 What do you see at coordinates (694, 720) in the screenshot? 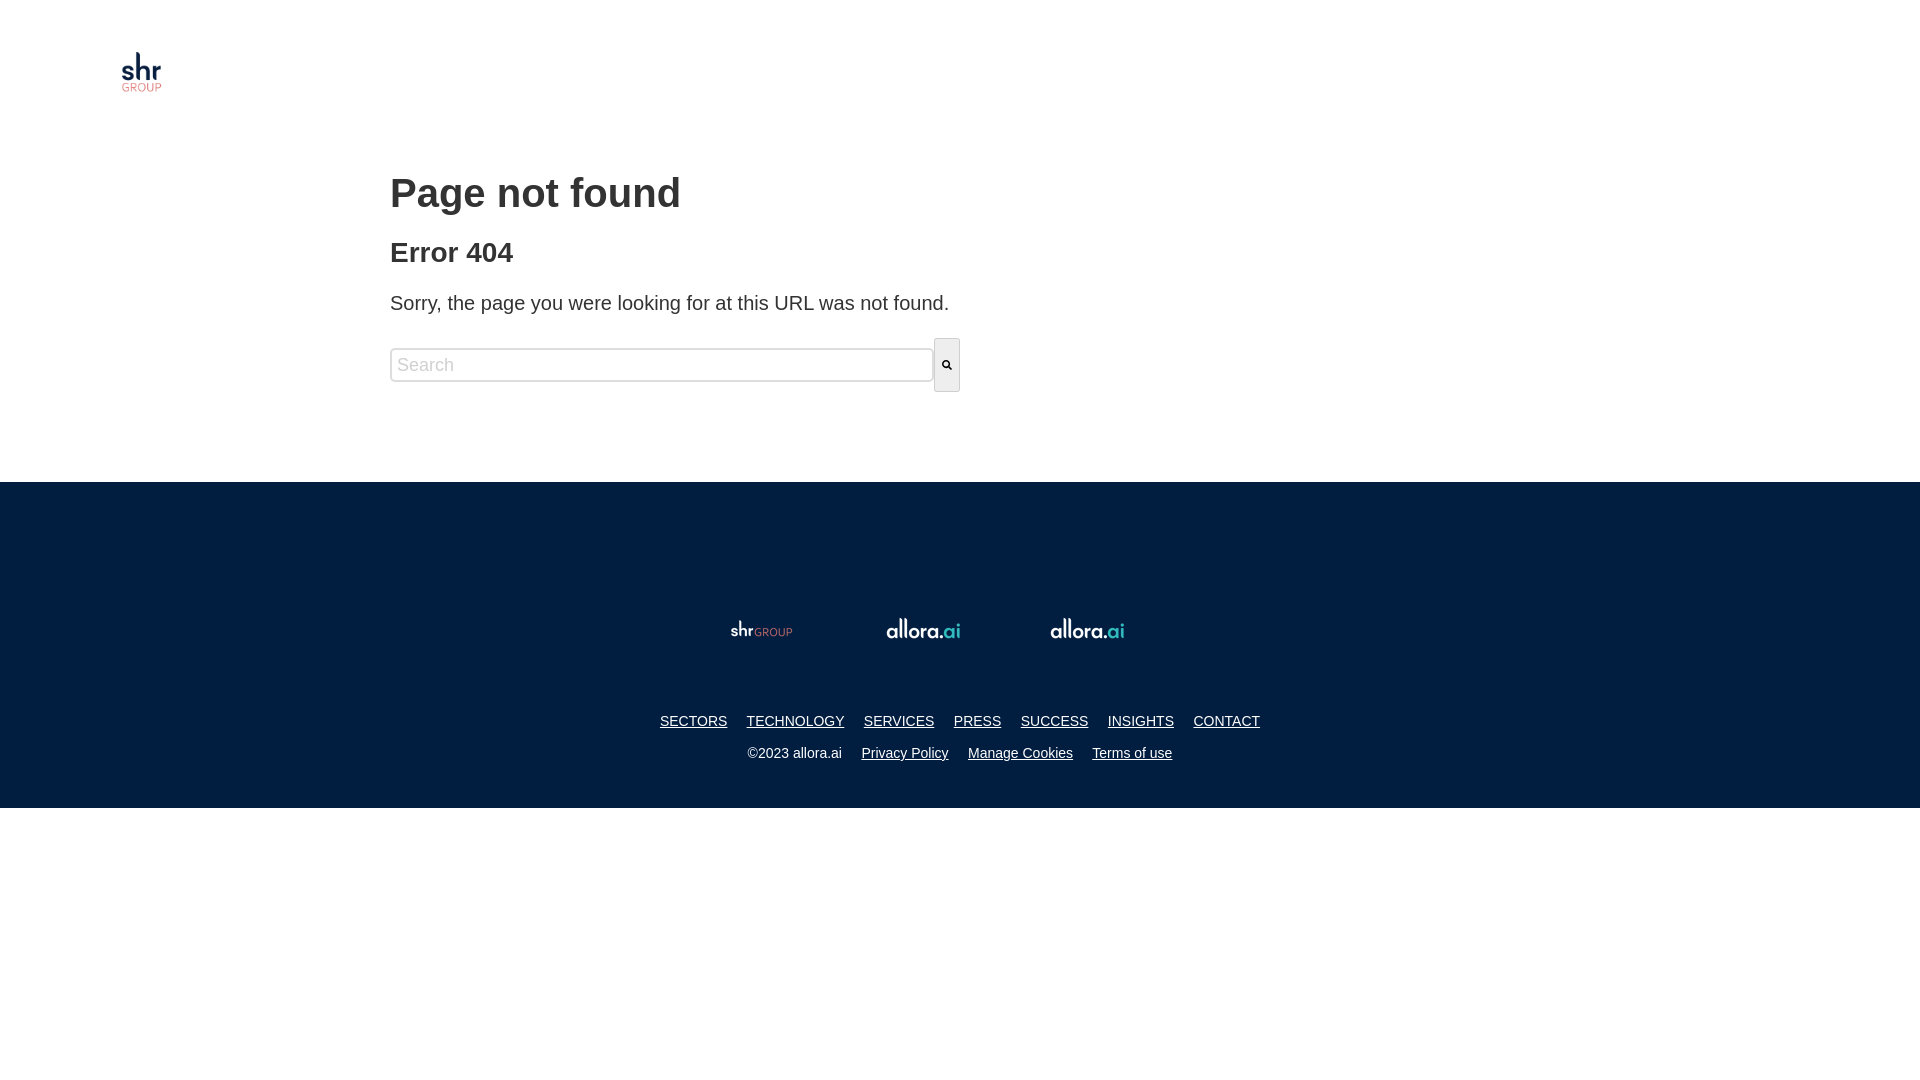
I see `SECTORS` at bounding box center [694, 720].